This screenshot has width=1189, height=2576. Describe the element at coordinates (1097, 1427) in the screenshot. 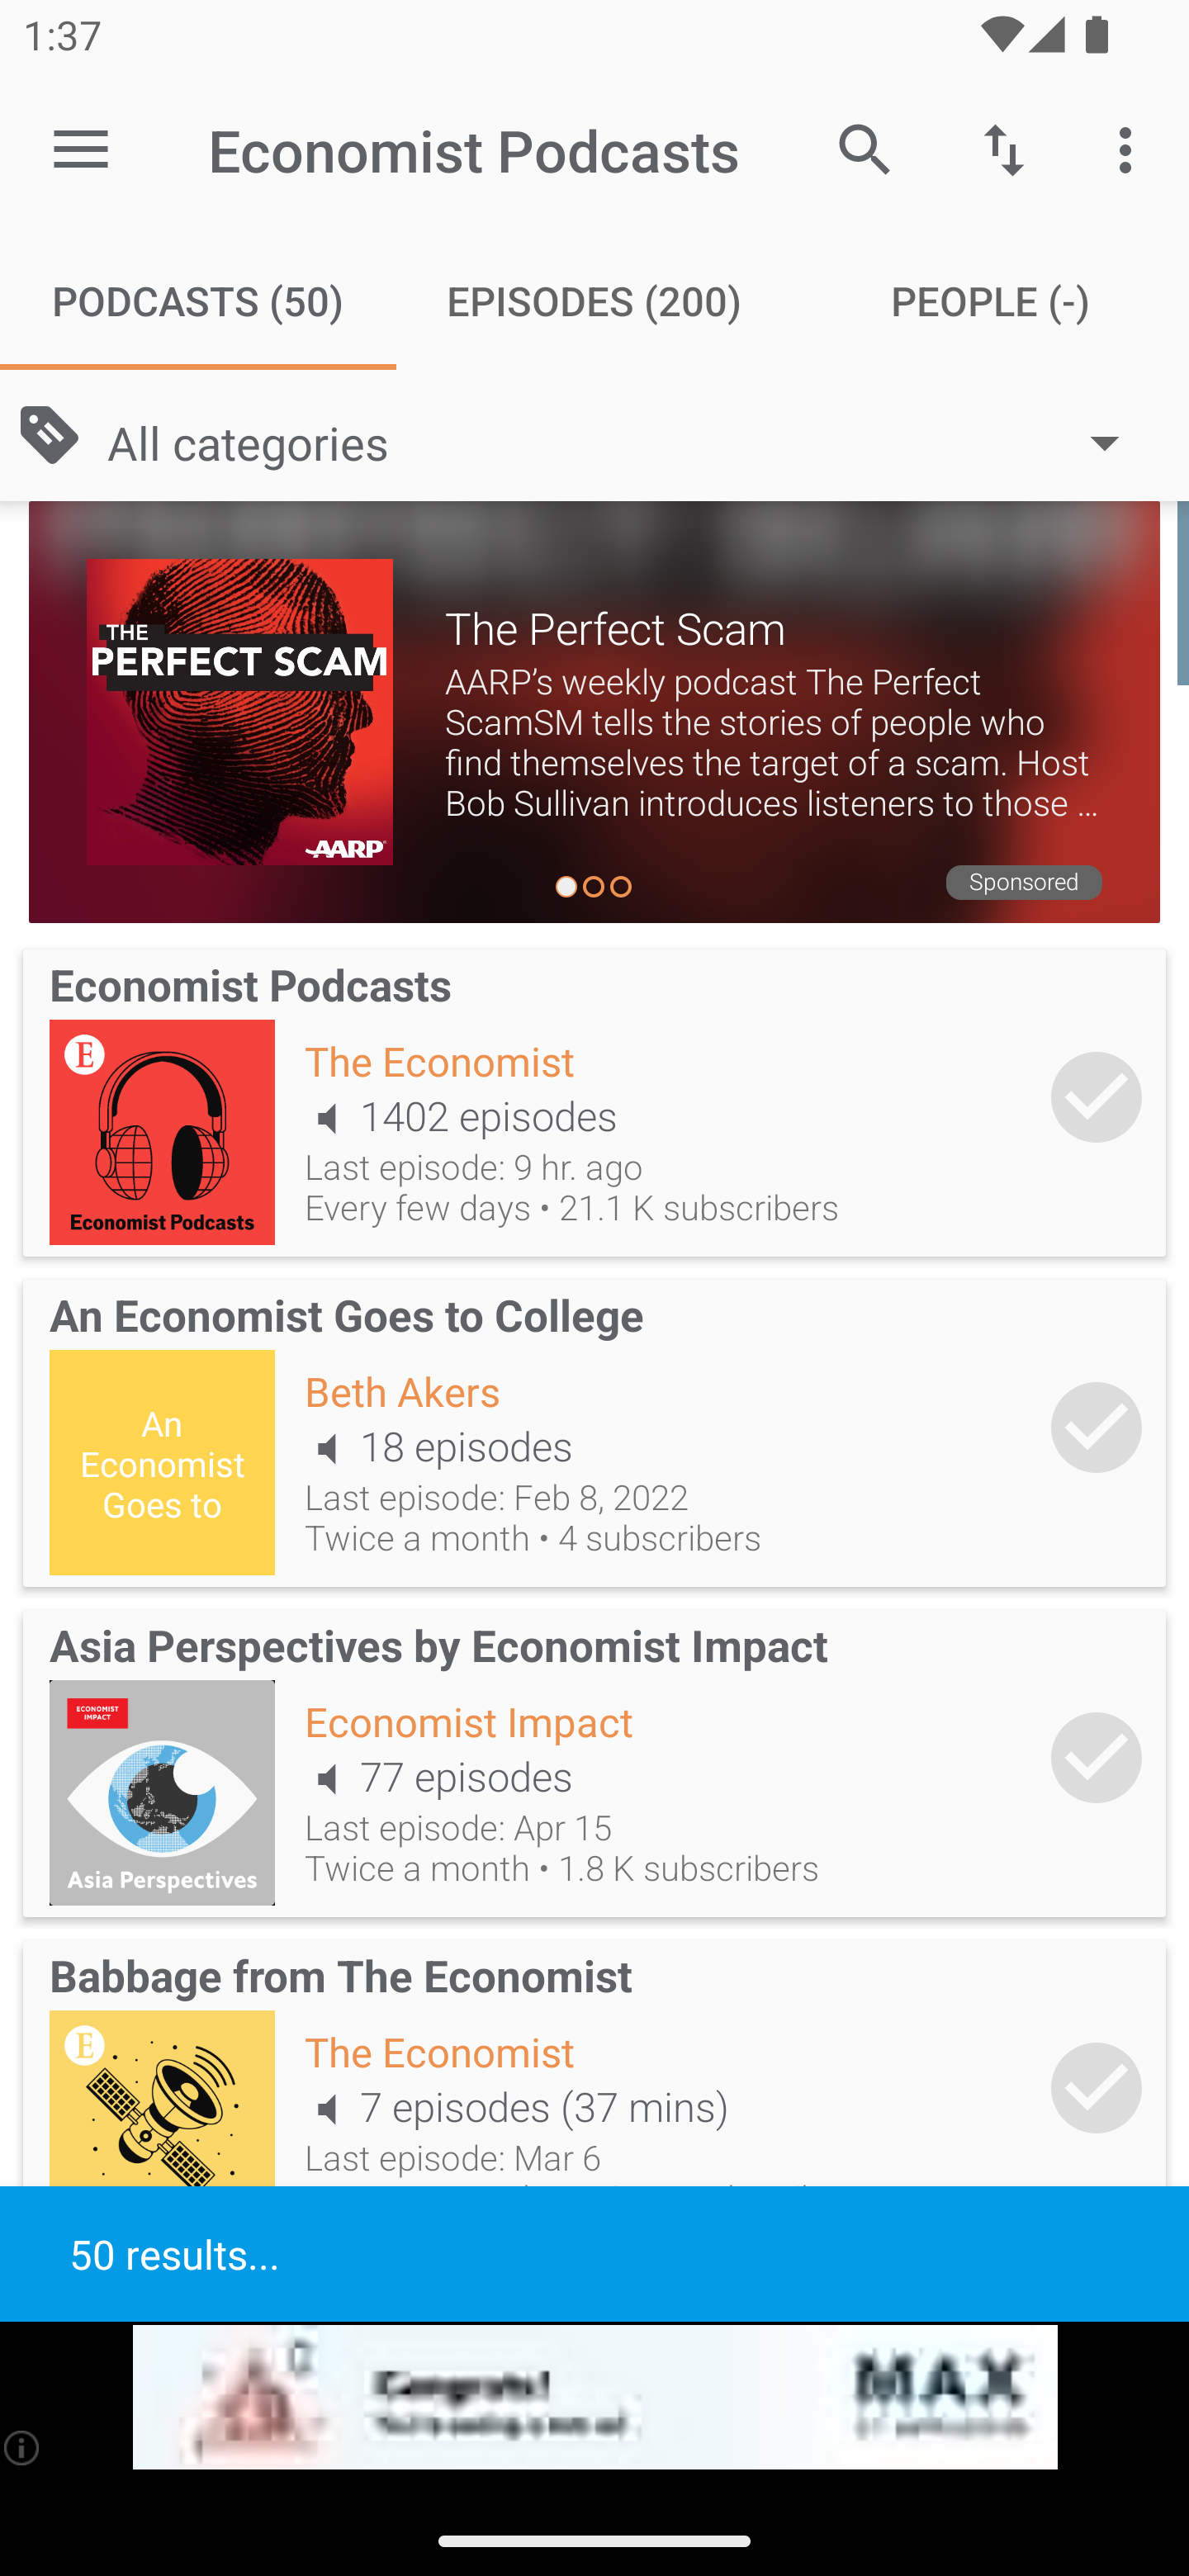

I see `Add` at that location.